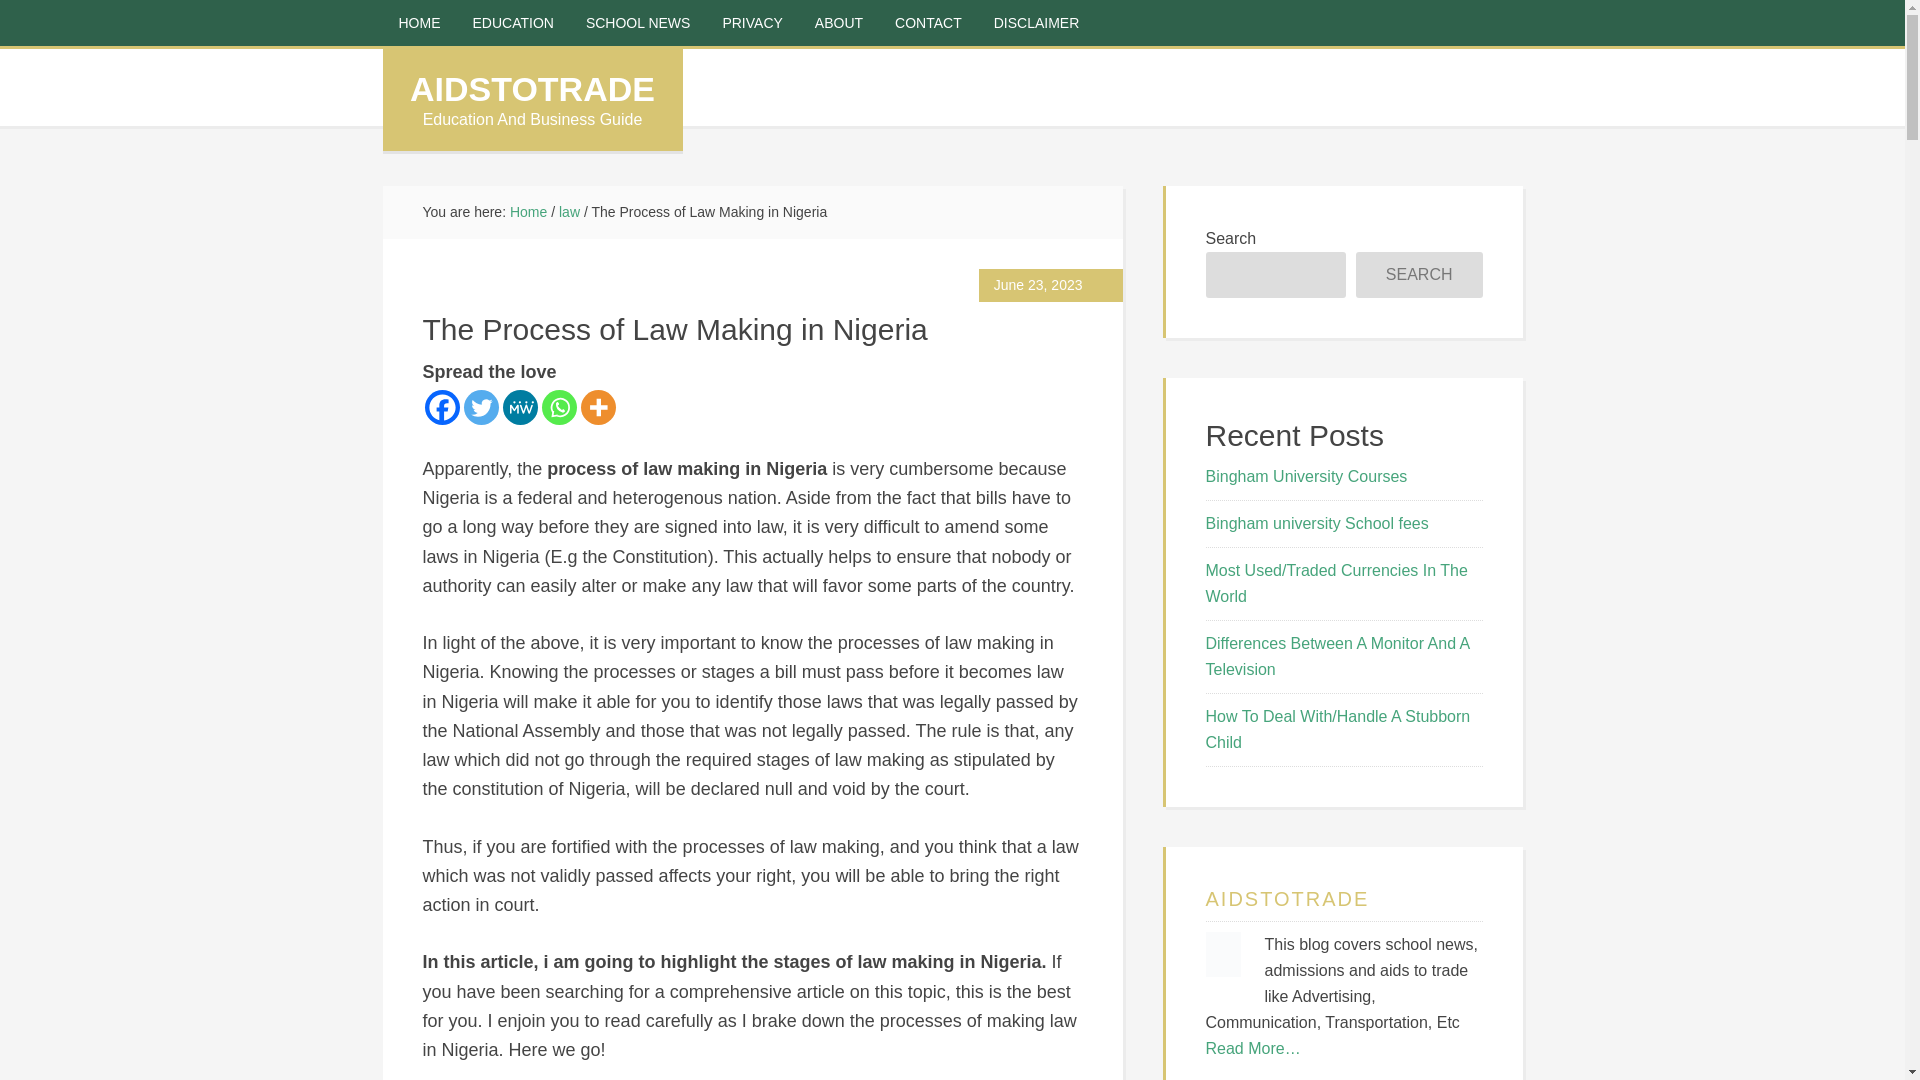 This screenshot has width=1920, height=1080. What do you see at coordinates (596, 407) in the screenshot?
I see `More` at bounding box center [596, 407].